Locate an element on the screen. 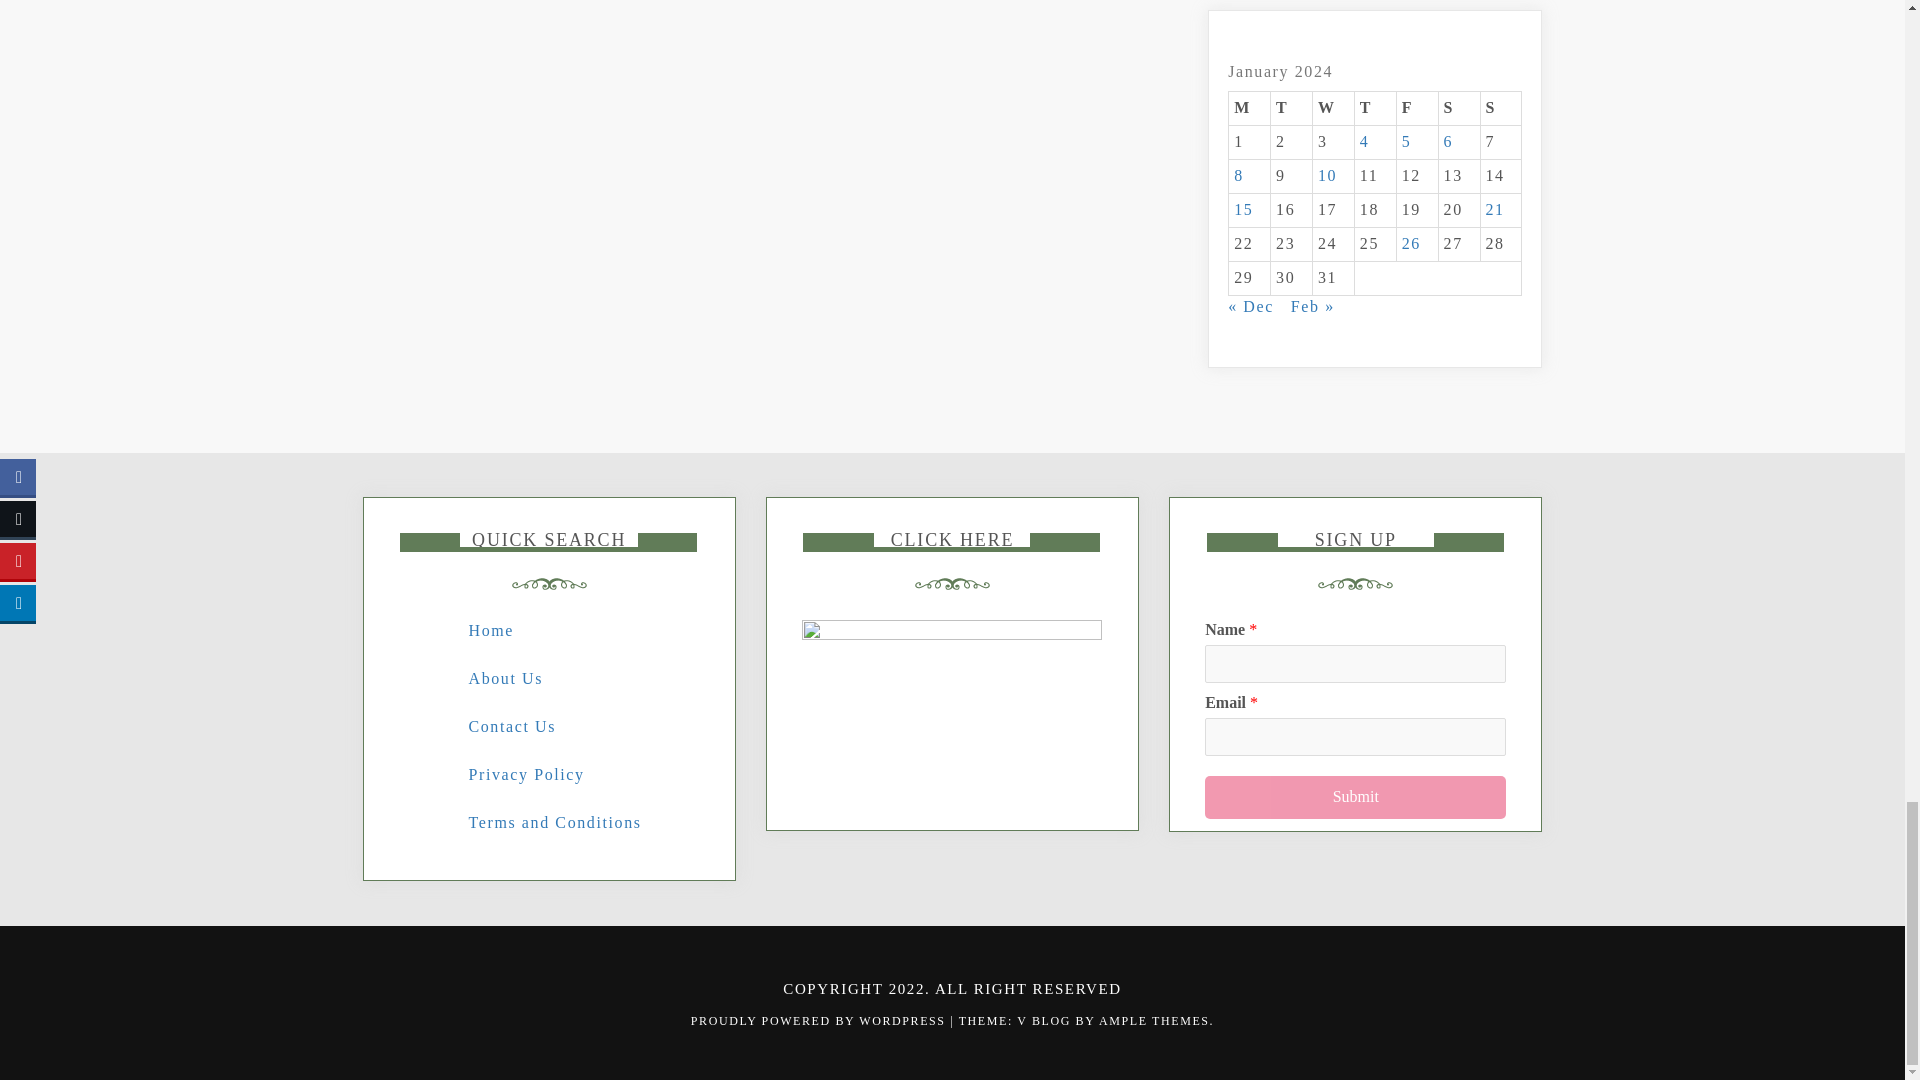 The height and width of the screenshot is (1080, 1920). Saturday is located at coordinates (1459, 108).